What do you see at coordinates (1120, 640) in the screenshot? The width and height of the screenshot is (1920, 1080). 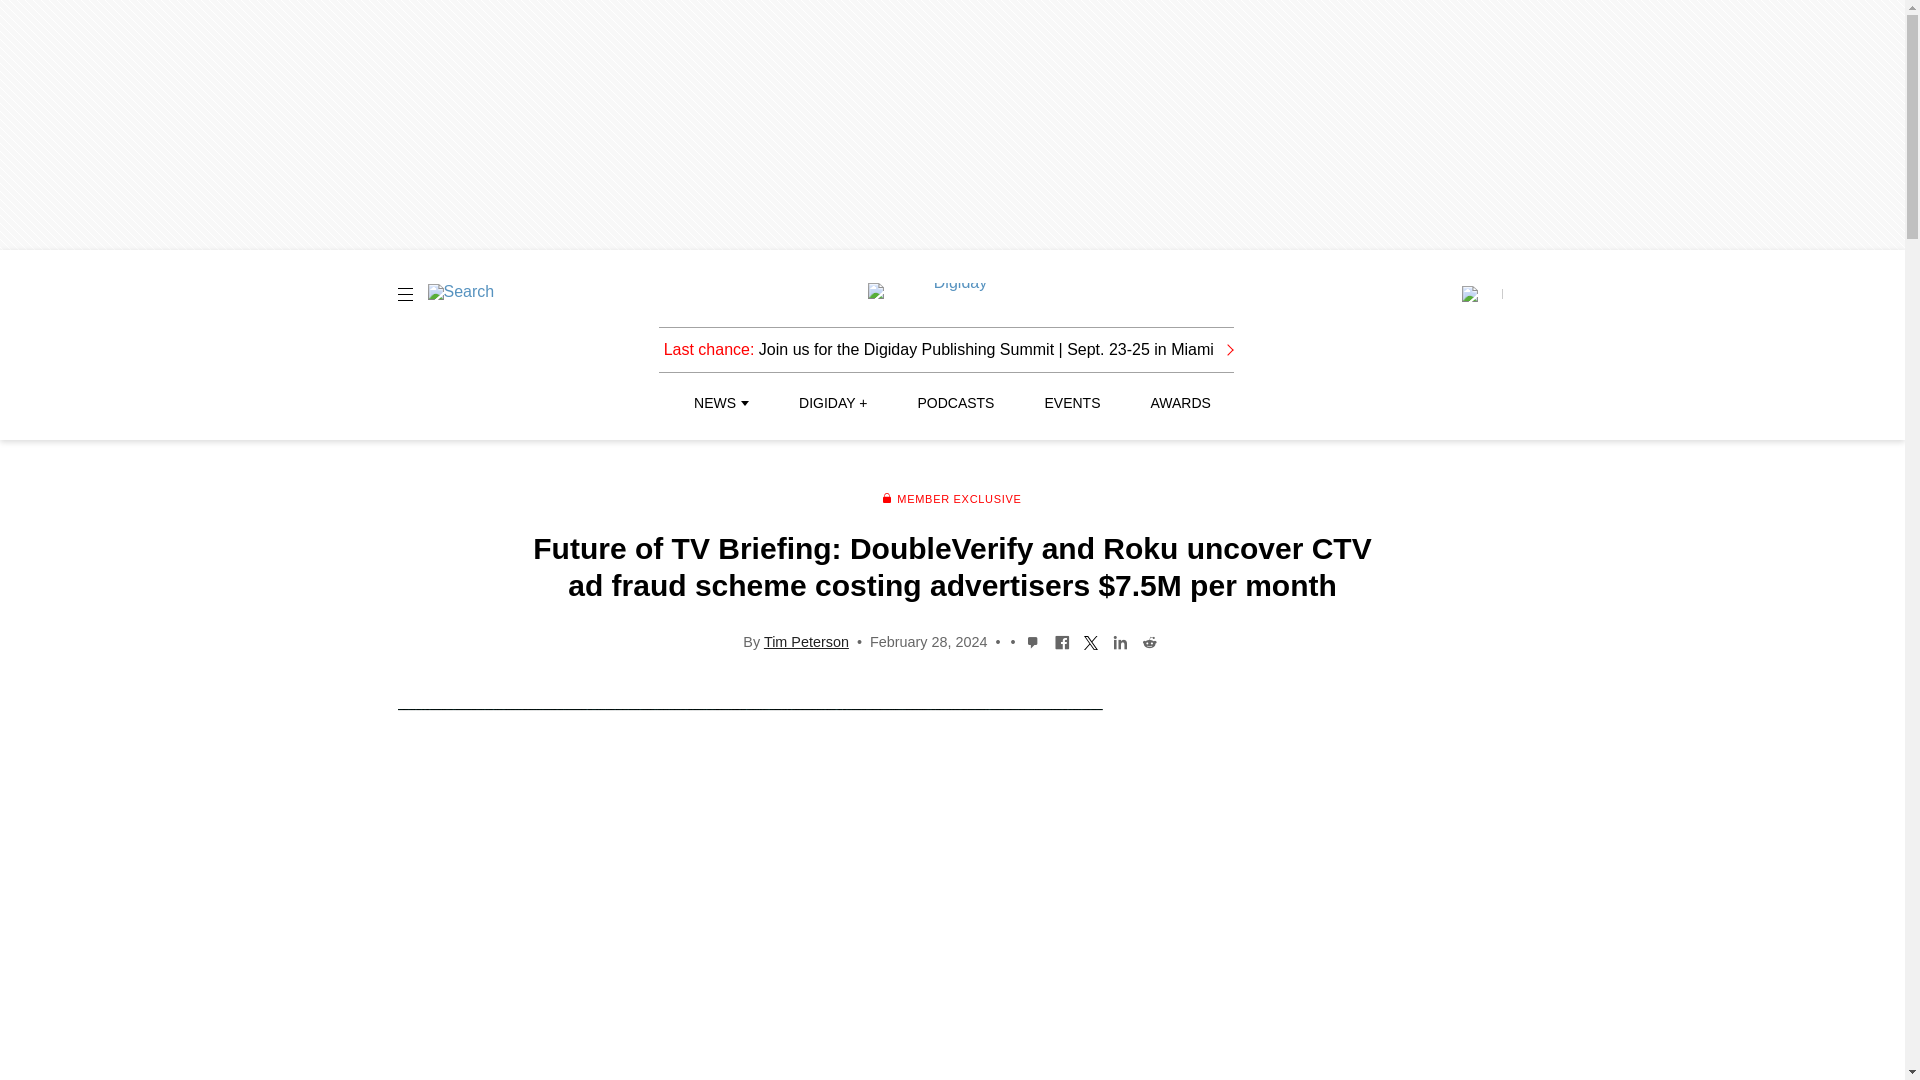 I see `Share on LinkedIn` at bounding box center [1120, 640].